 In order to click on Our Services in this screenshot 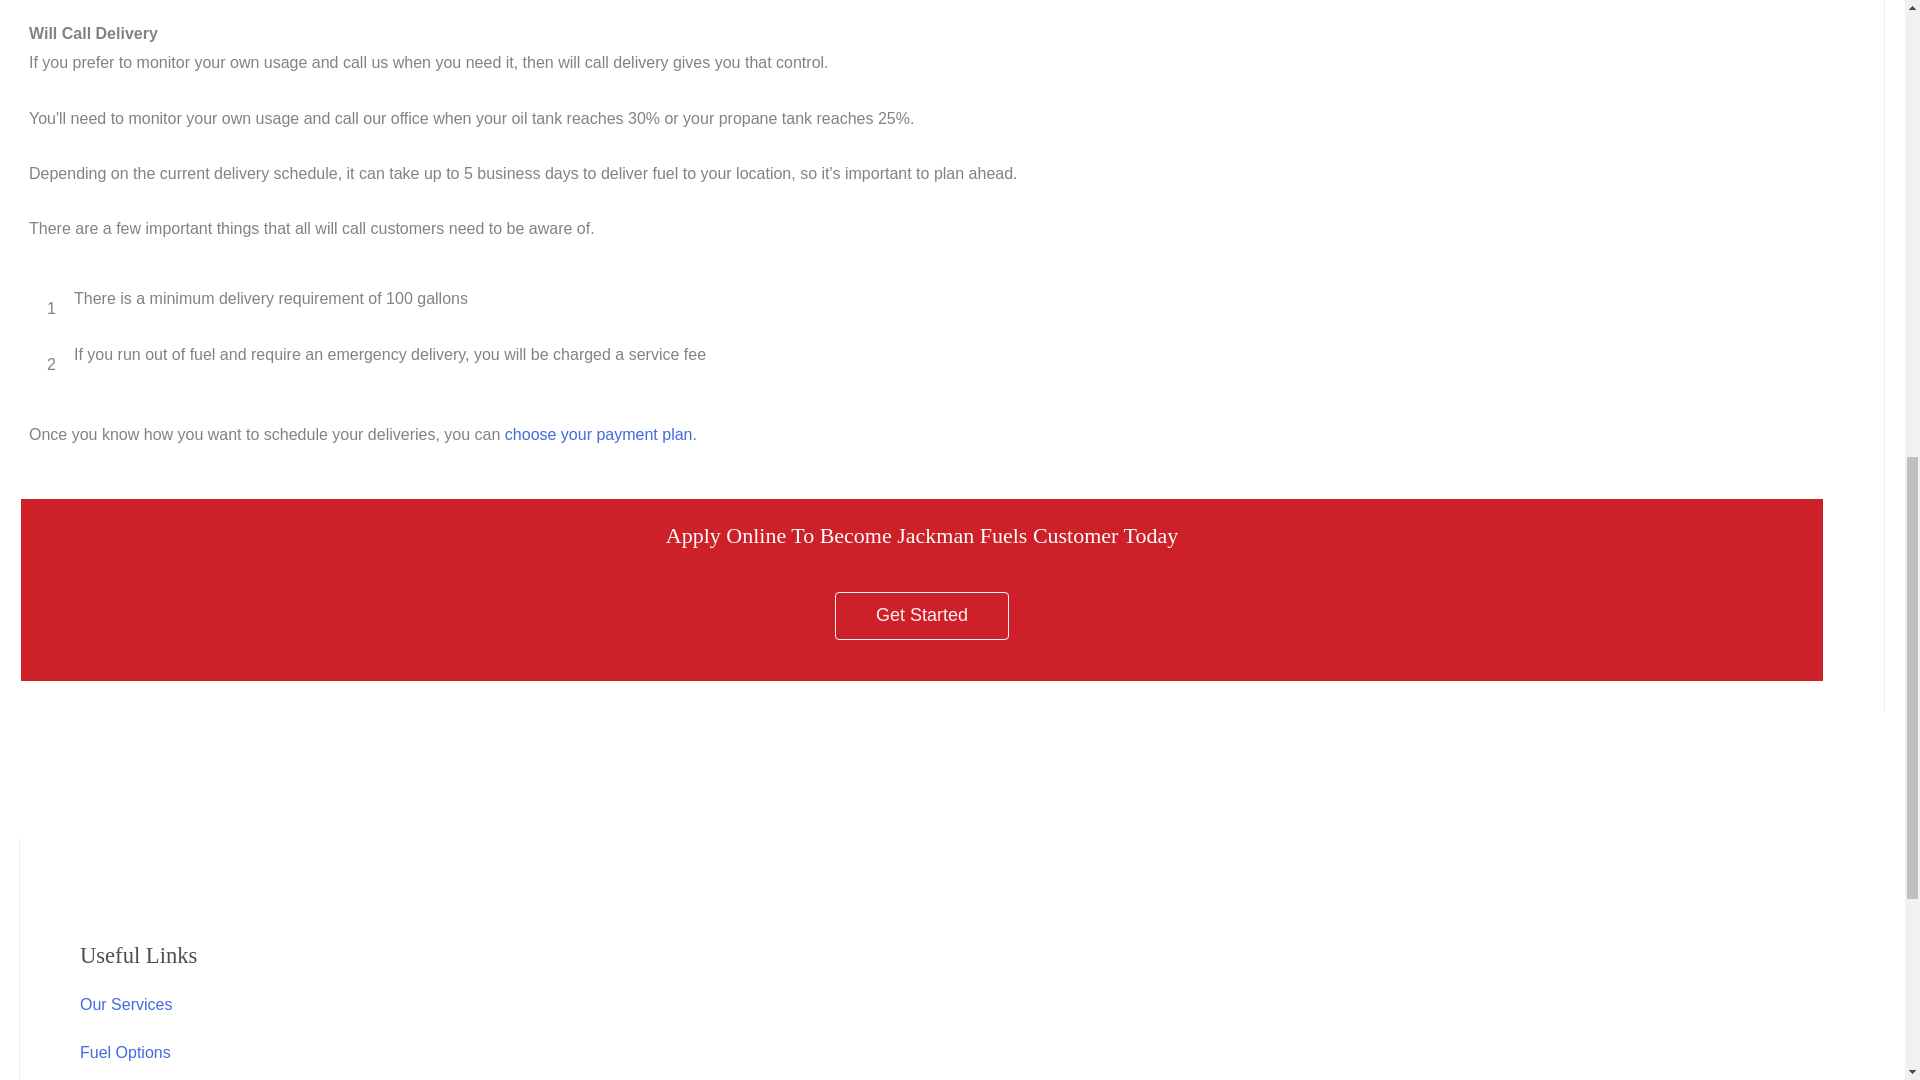, I will do `click(126, 1004)`.